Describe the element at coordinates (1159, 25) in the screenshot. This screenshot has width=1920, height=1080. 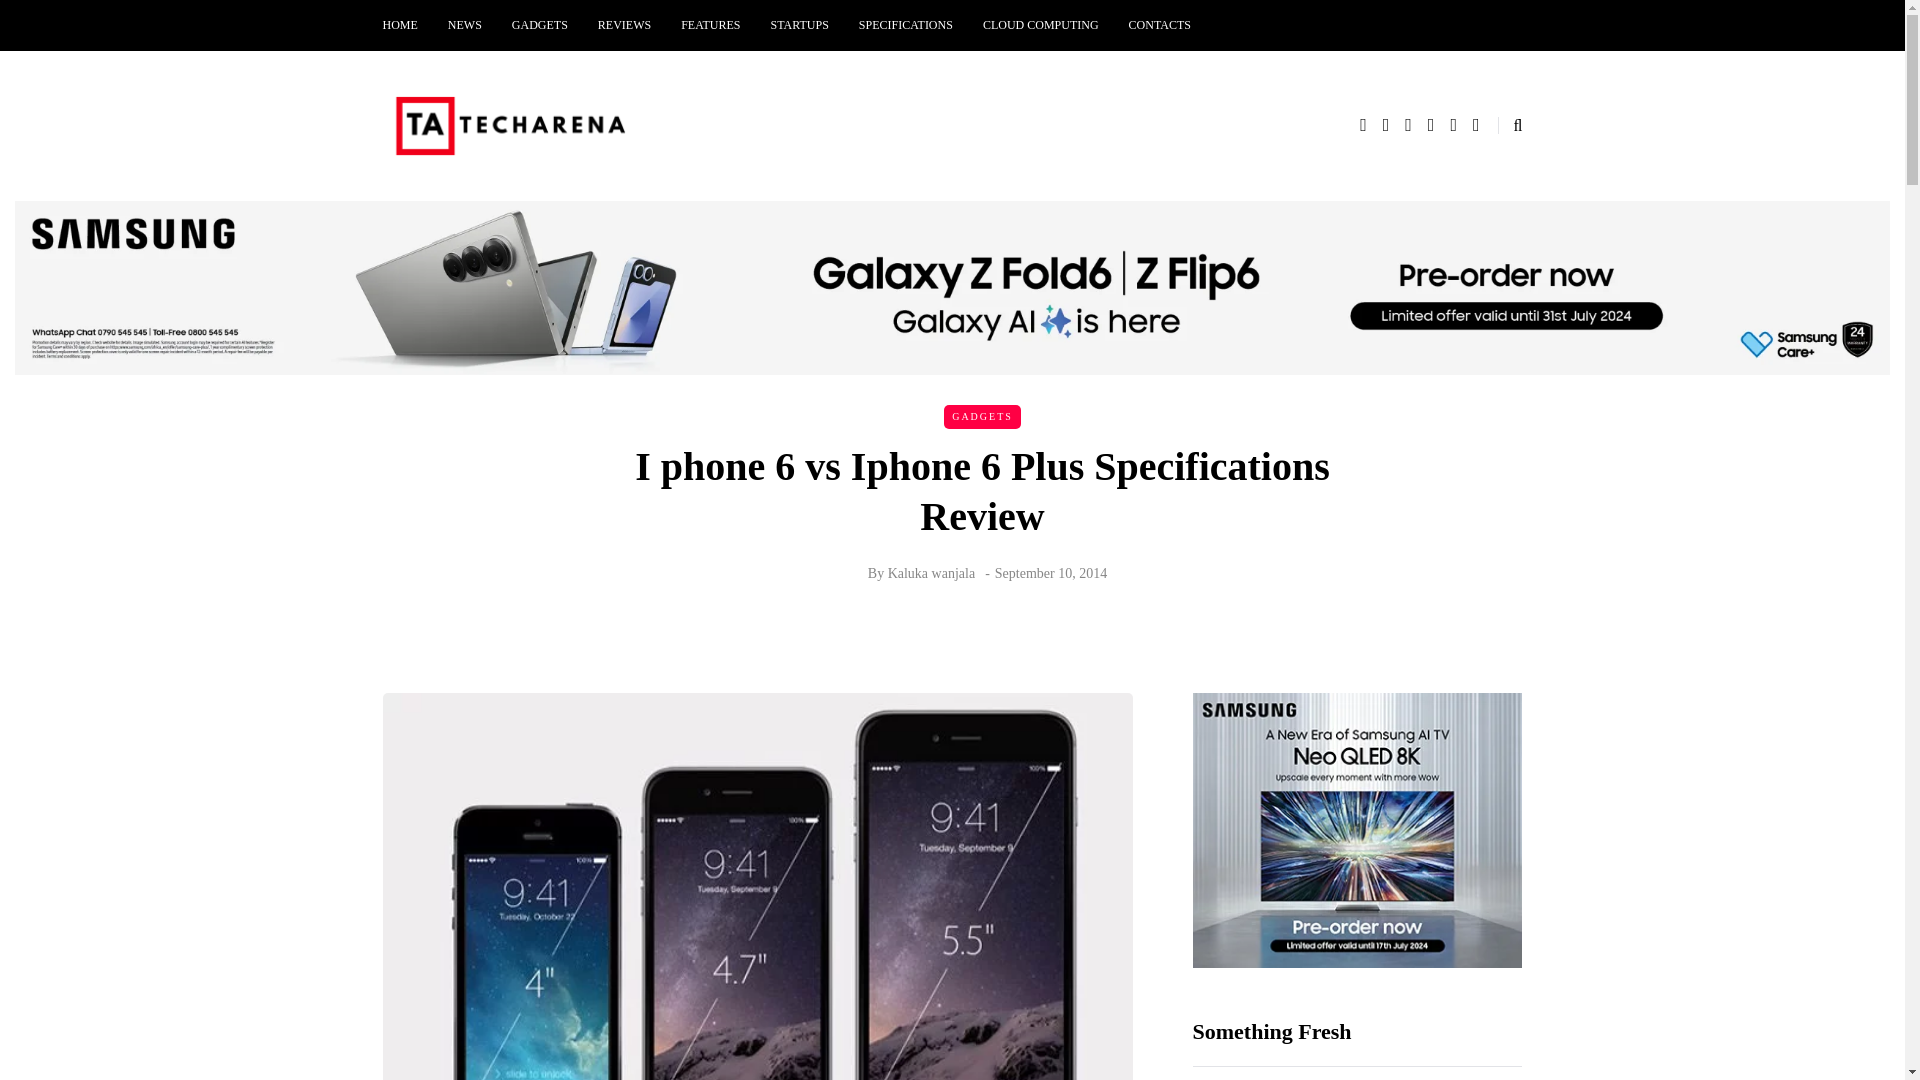
I see `CONTACTS` at that location.